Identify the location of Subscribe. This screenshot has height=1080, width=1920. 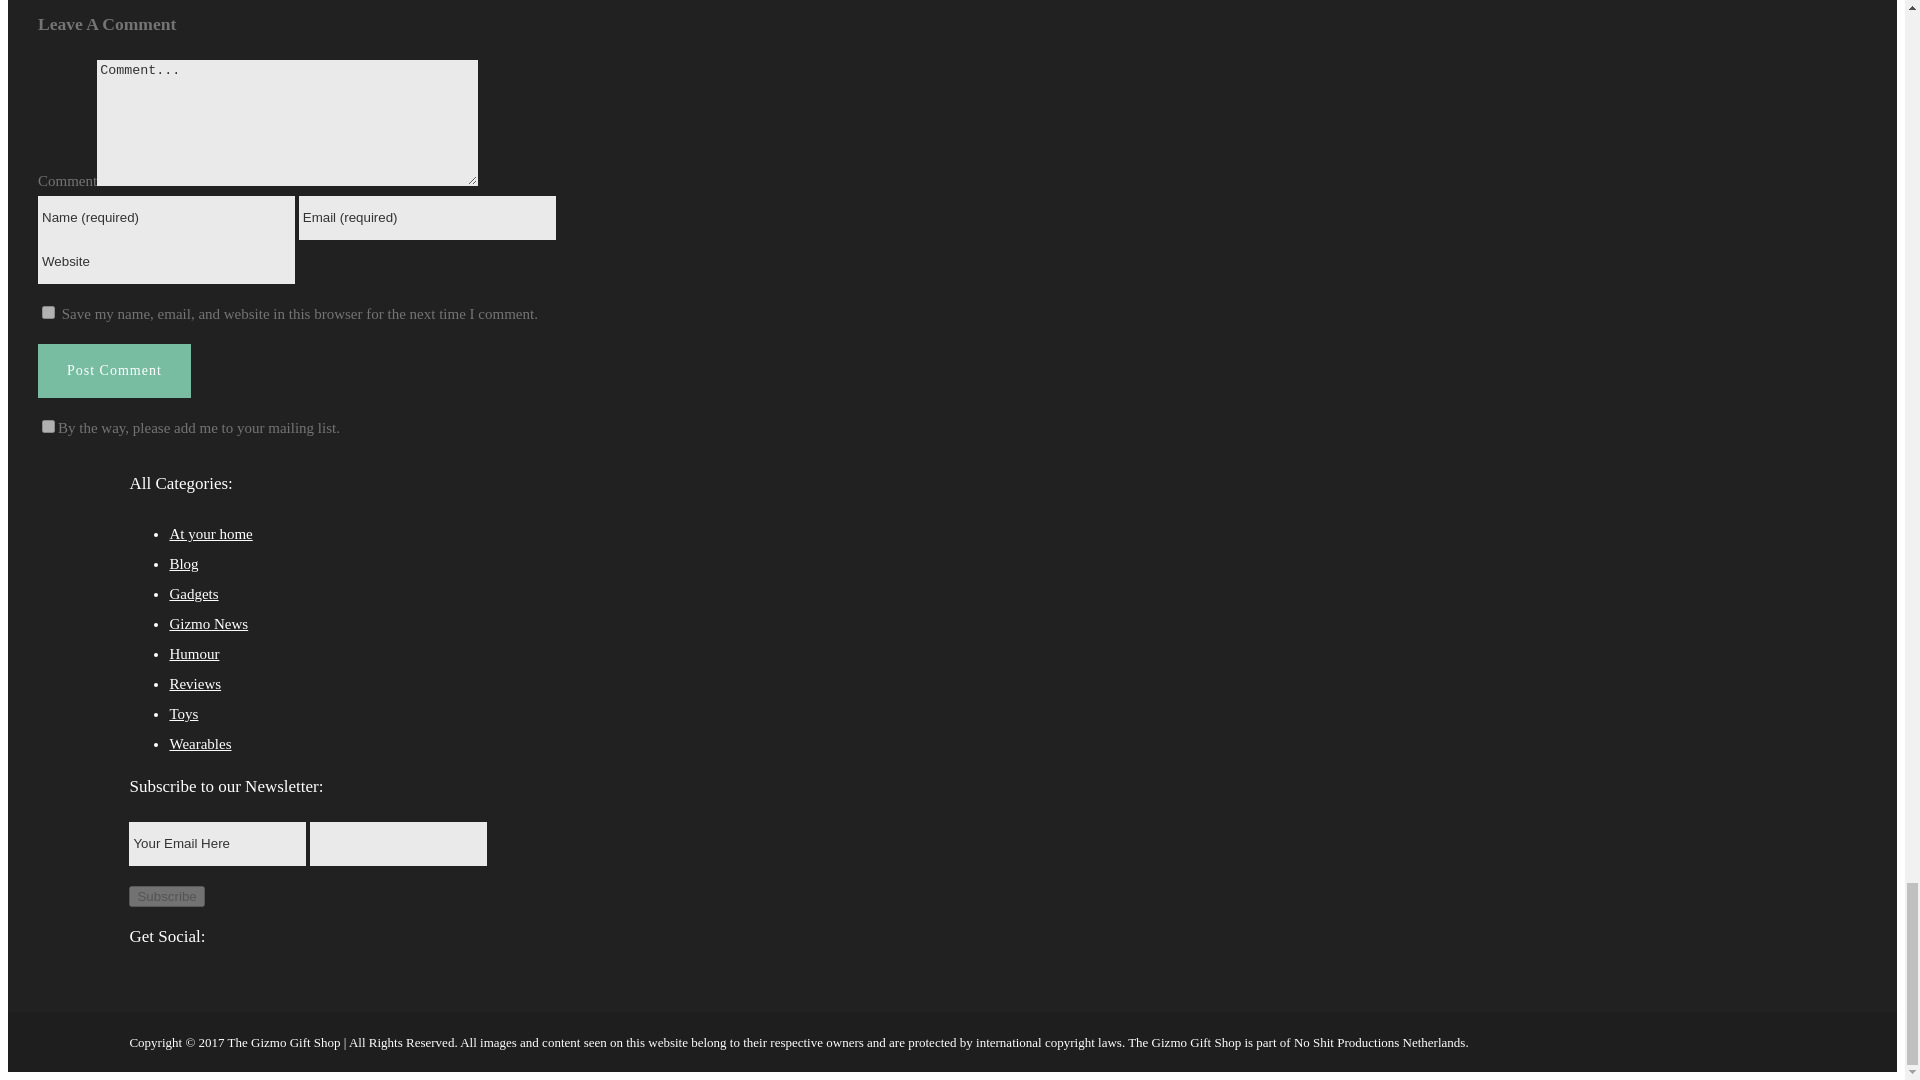
(166, 896).